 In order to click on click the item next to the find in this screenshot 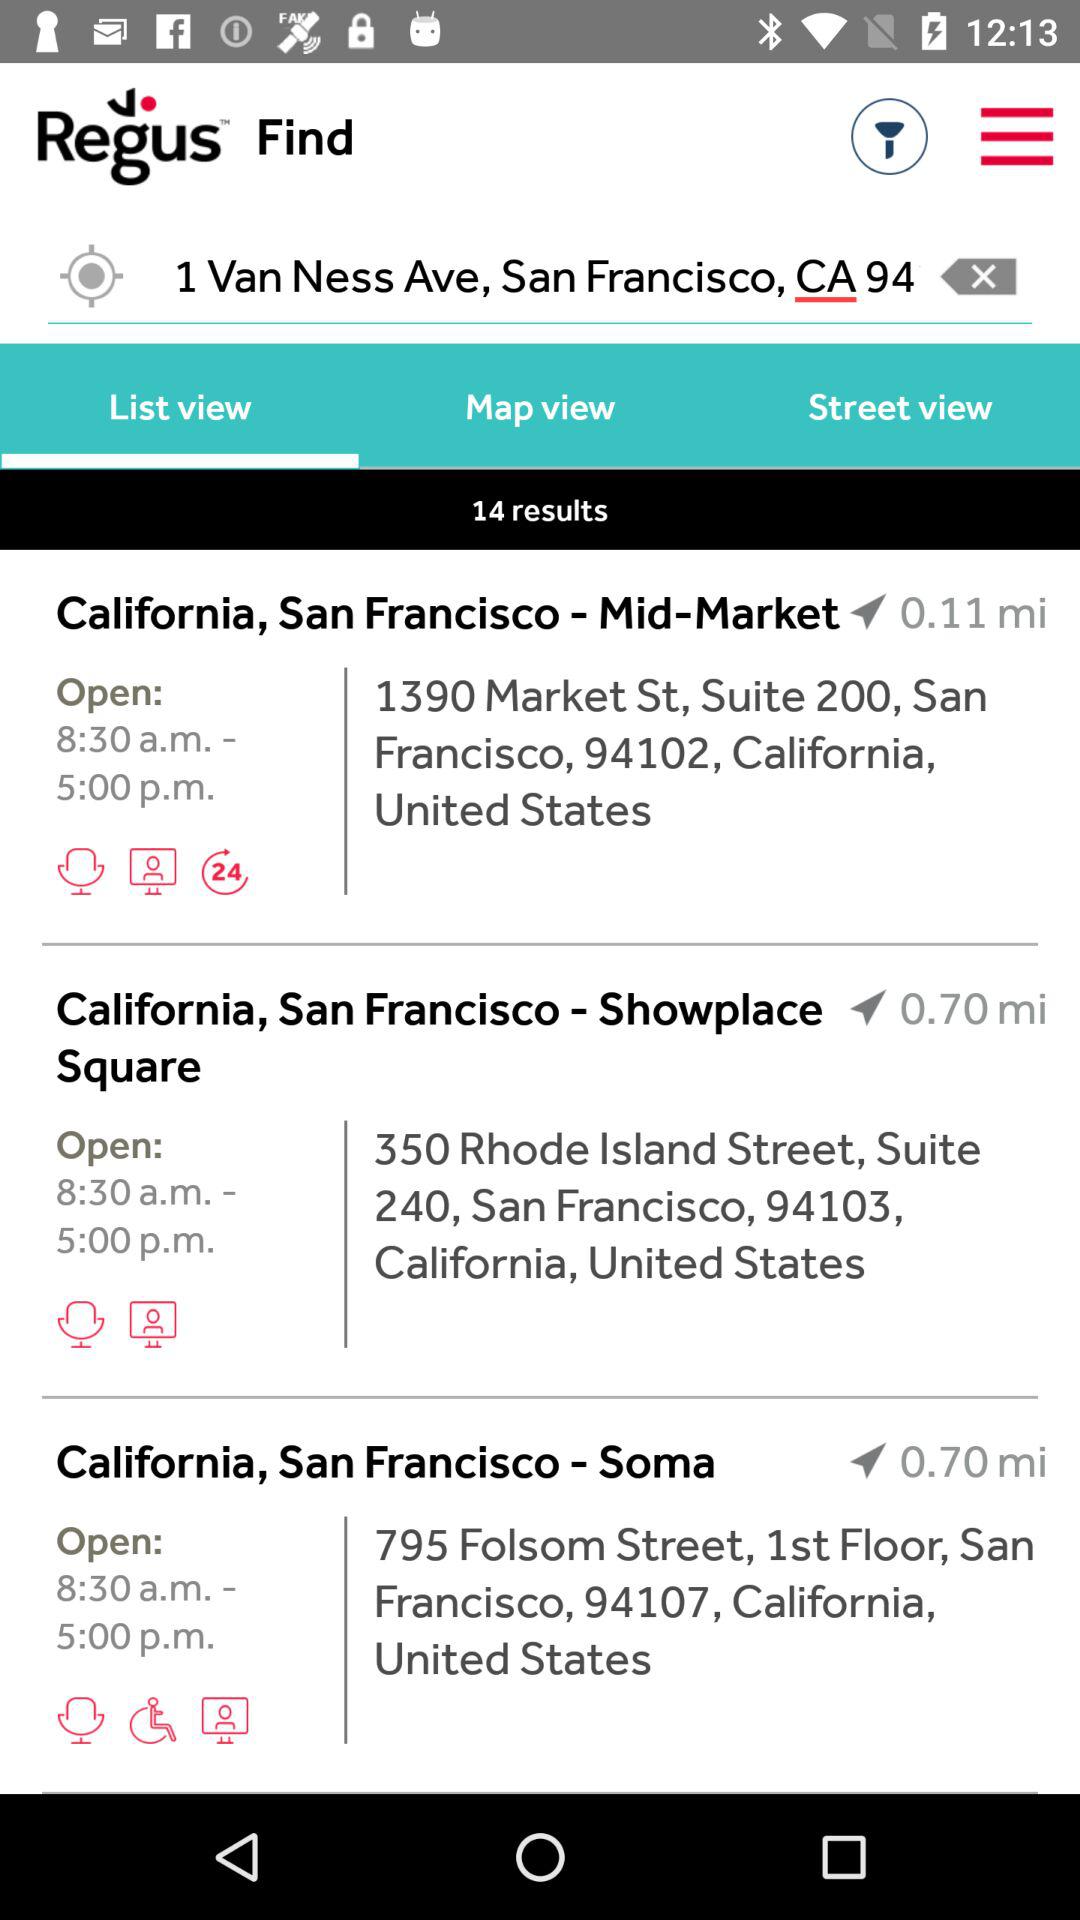, I will do `click(114, 136)`.